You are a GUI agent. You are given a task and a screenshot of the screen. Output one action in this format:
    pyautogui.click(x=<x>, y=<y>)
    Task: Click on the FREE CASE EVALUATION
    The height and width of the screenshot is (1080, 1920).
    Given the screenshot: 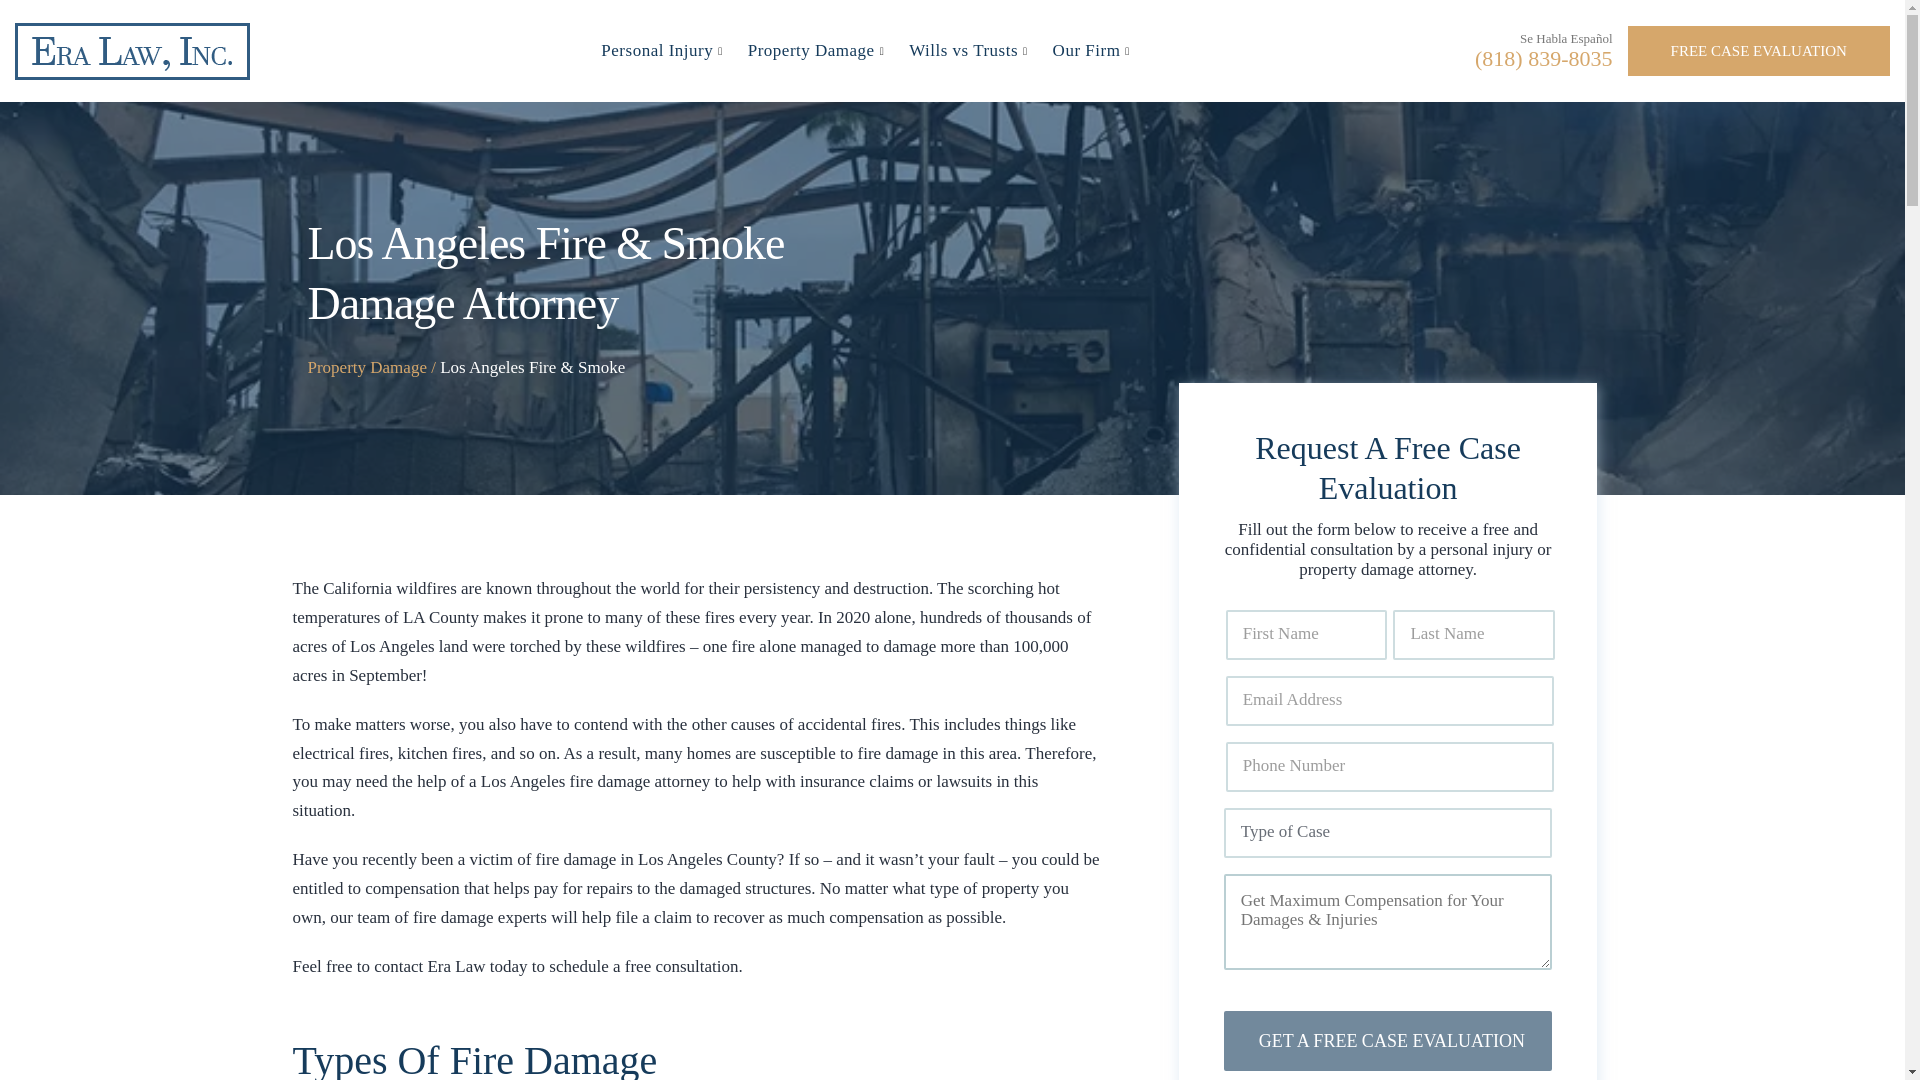 What is the action you would take?
    pyautogui.click(x=1760, y=50)
    